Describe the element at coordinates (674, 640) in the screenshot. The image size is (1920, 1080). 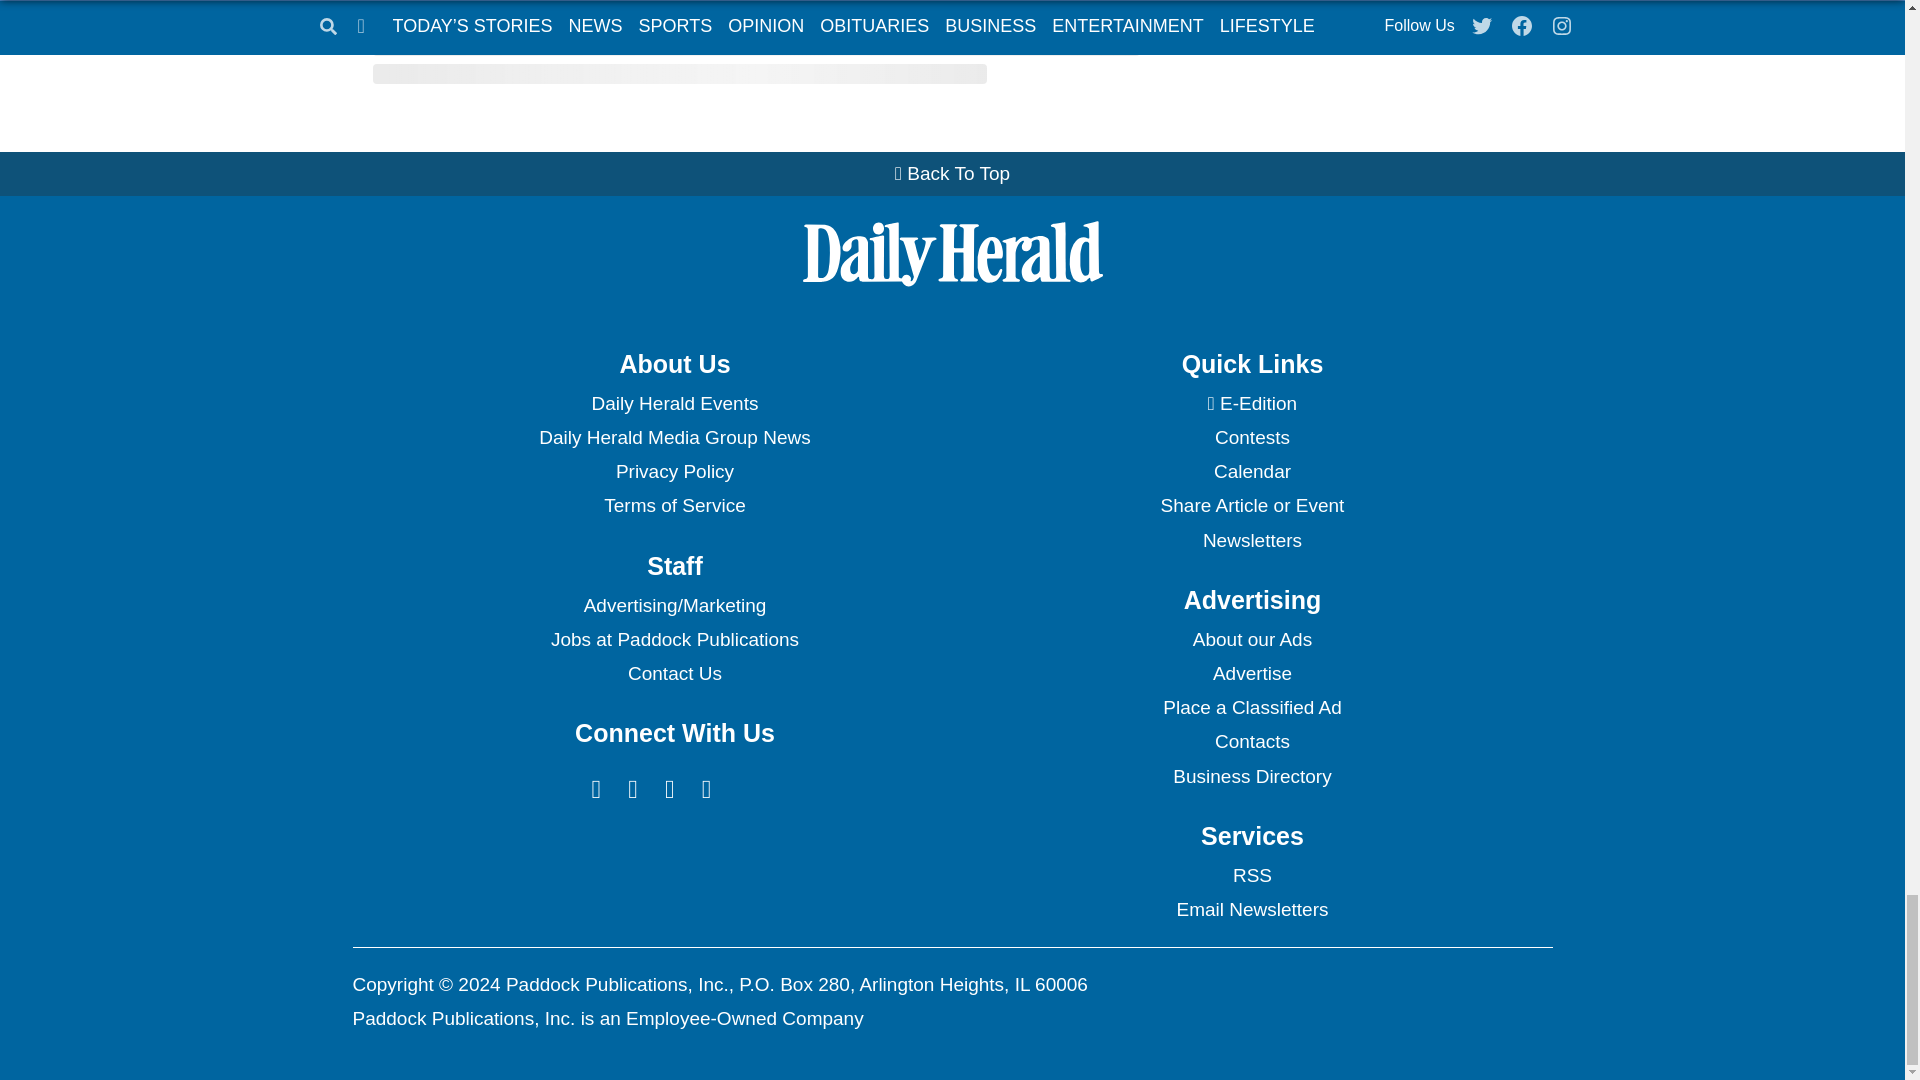
I see `Jobs at Paddock Publications` at that location.